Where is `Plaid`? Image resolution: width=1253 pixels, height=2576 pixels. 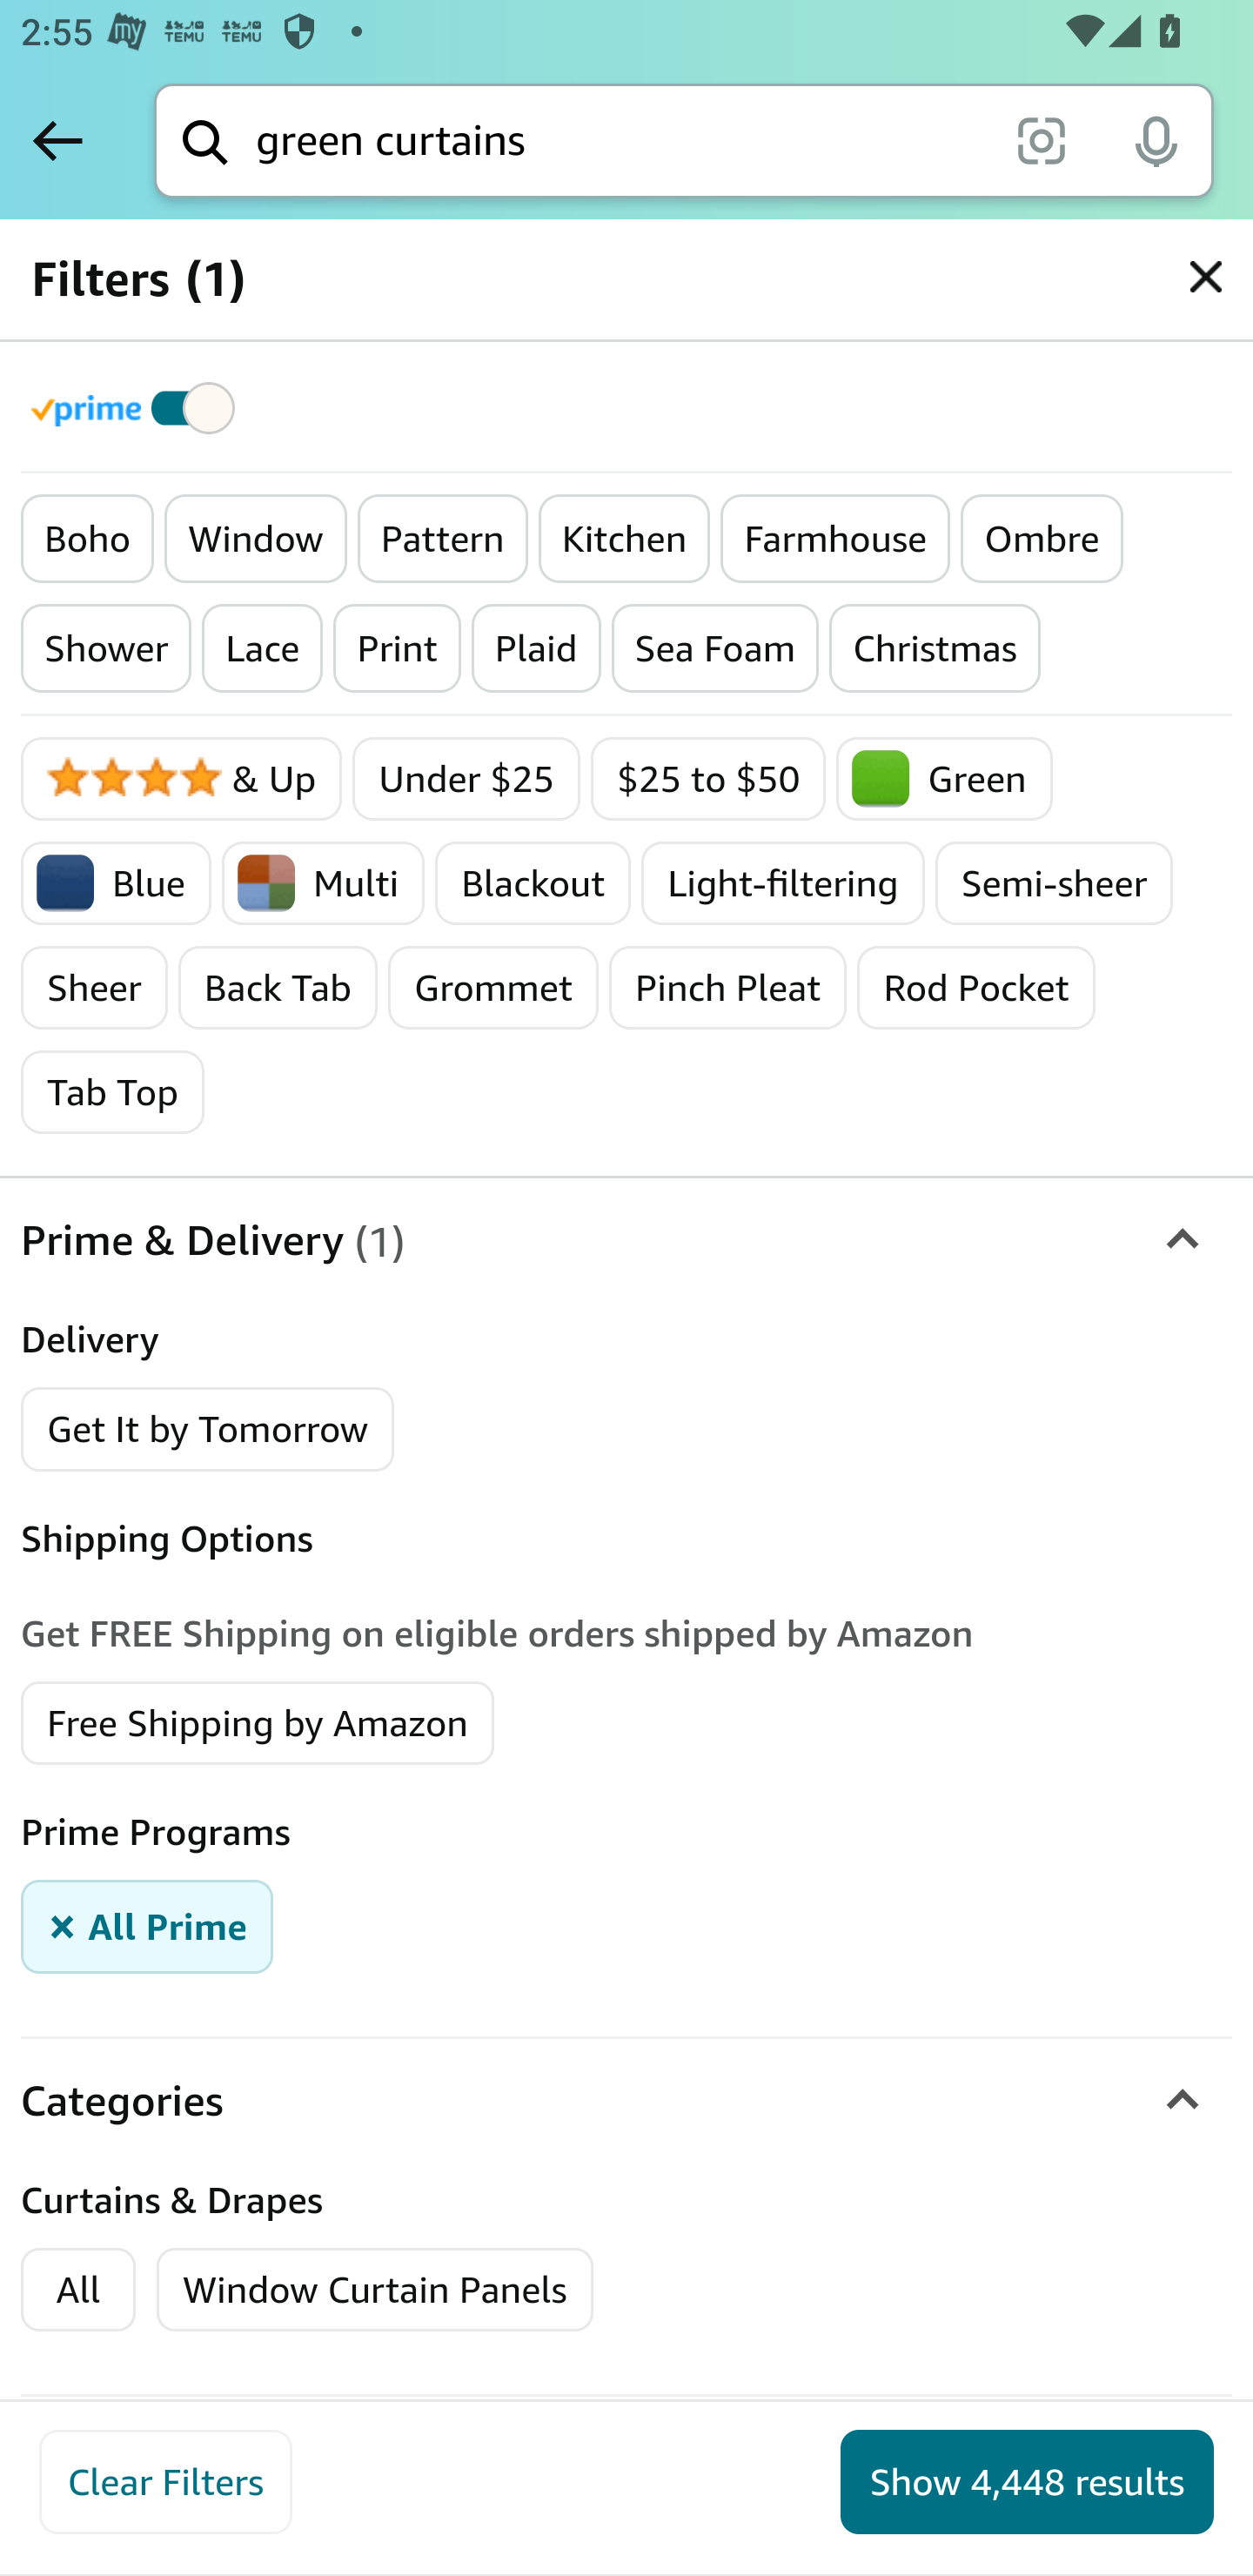 Plaid is located at coordinates (536, 649).